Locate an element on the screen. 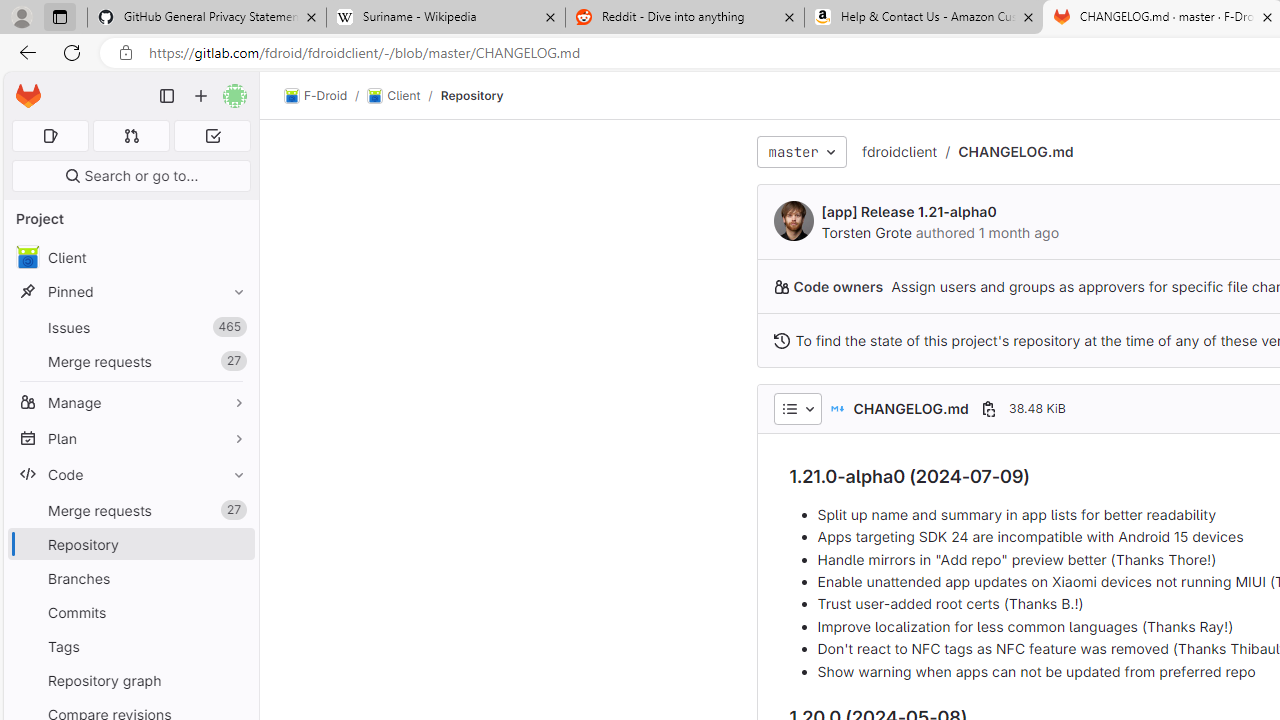 The width and height of the screenshot is (1280, 720). Client is located at coordinates (130, 258).